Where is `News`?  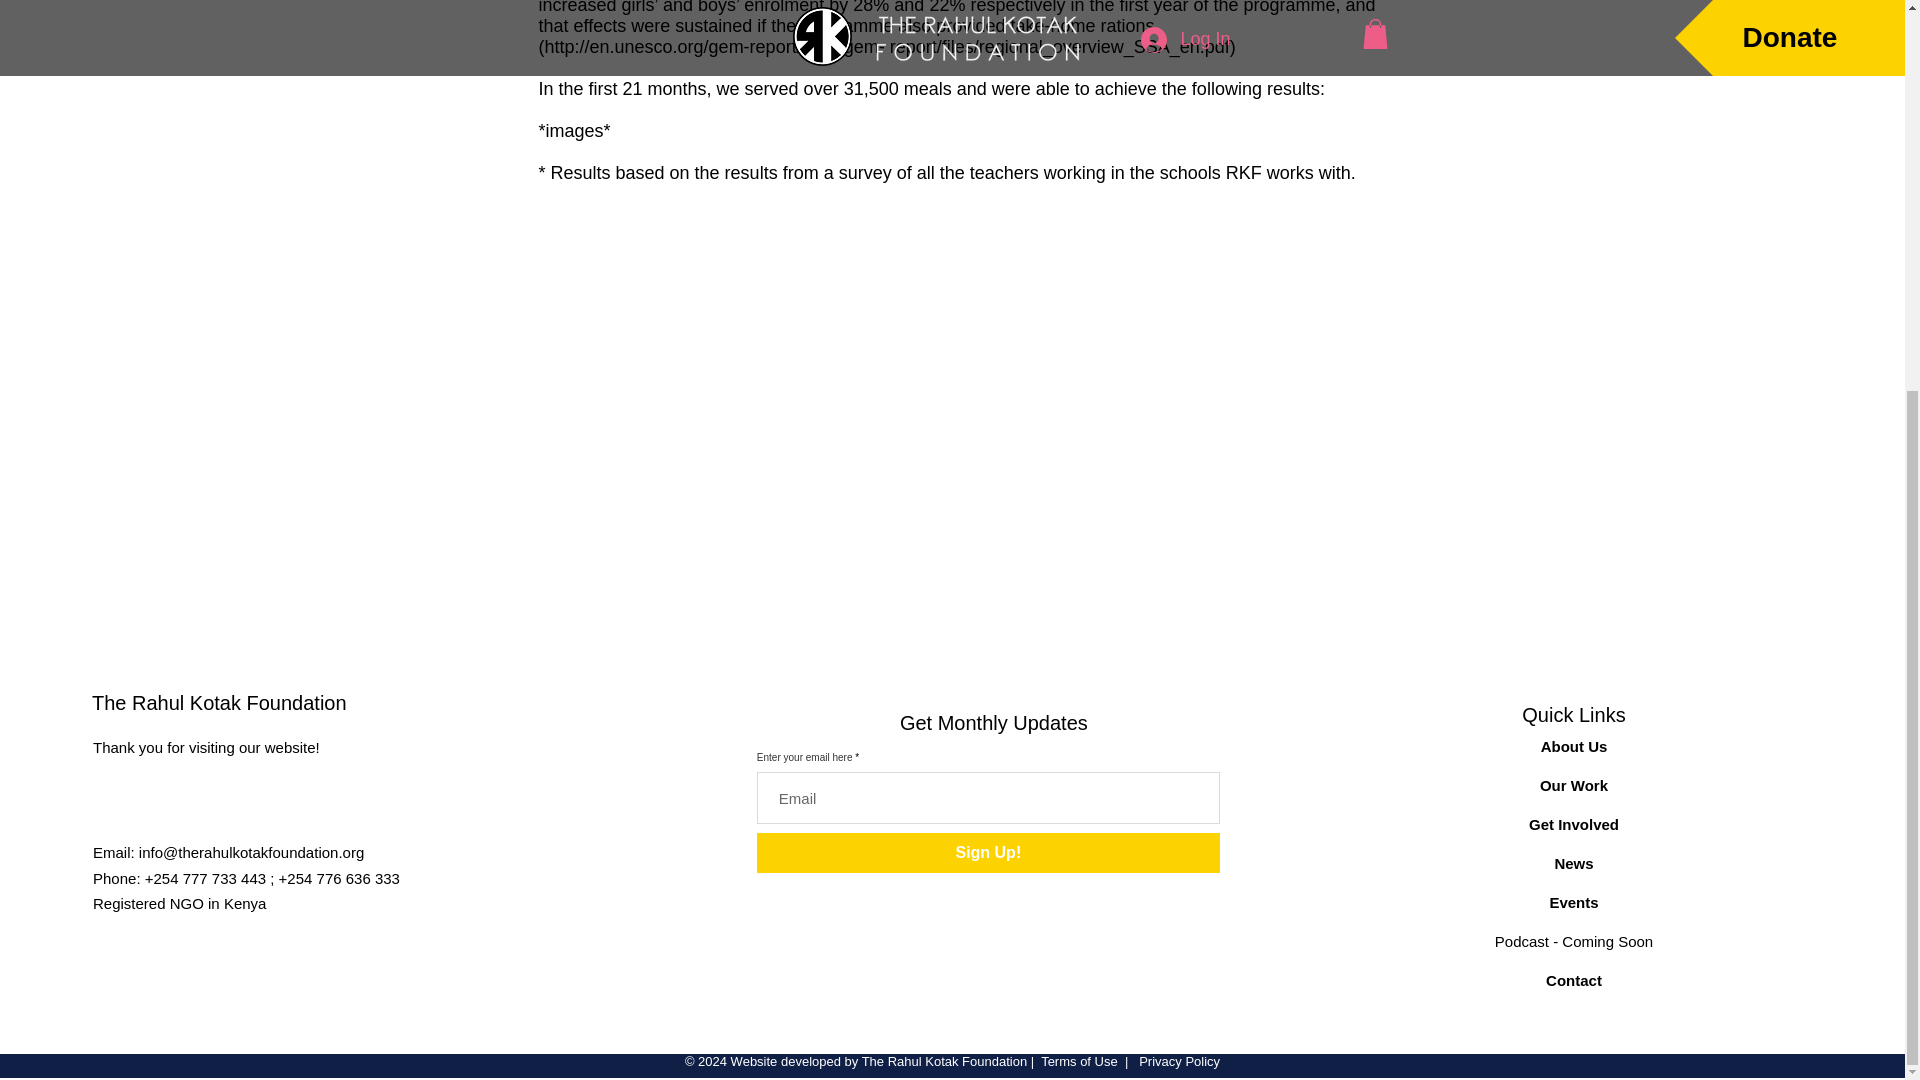 News is located at coordinates (1573, 863).